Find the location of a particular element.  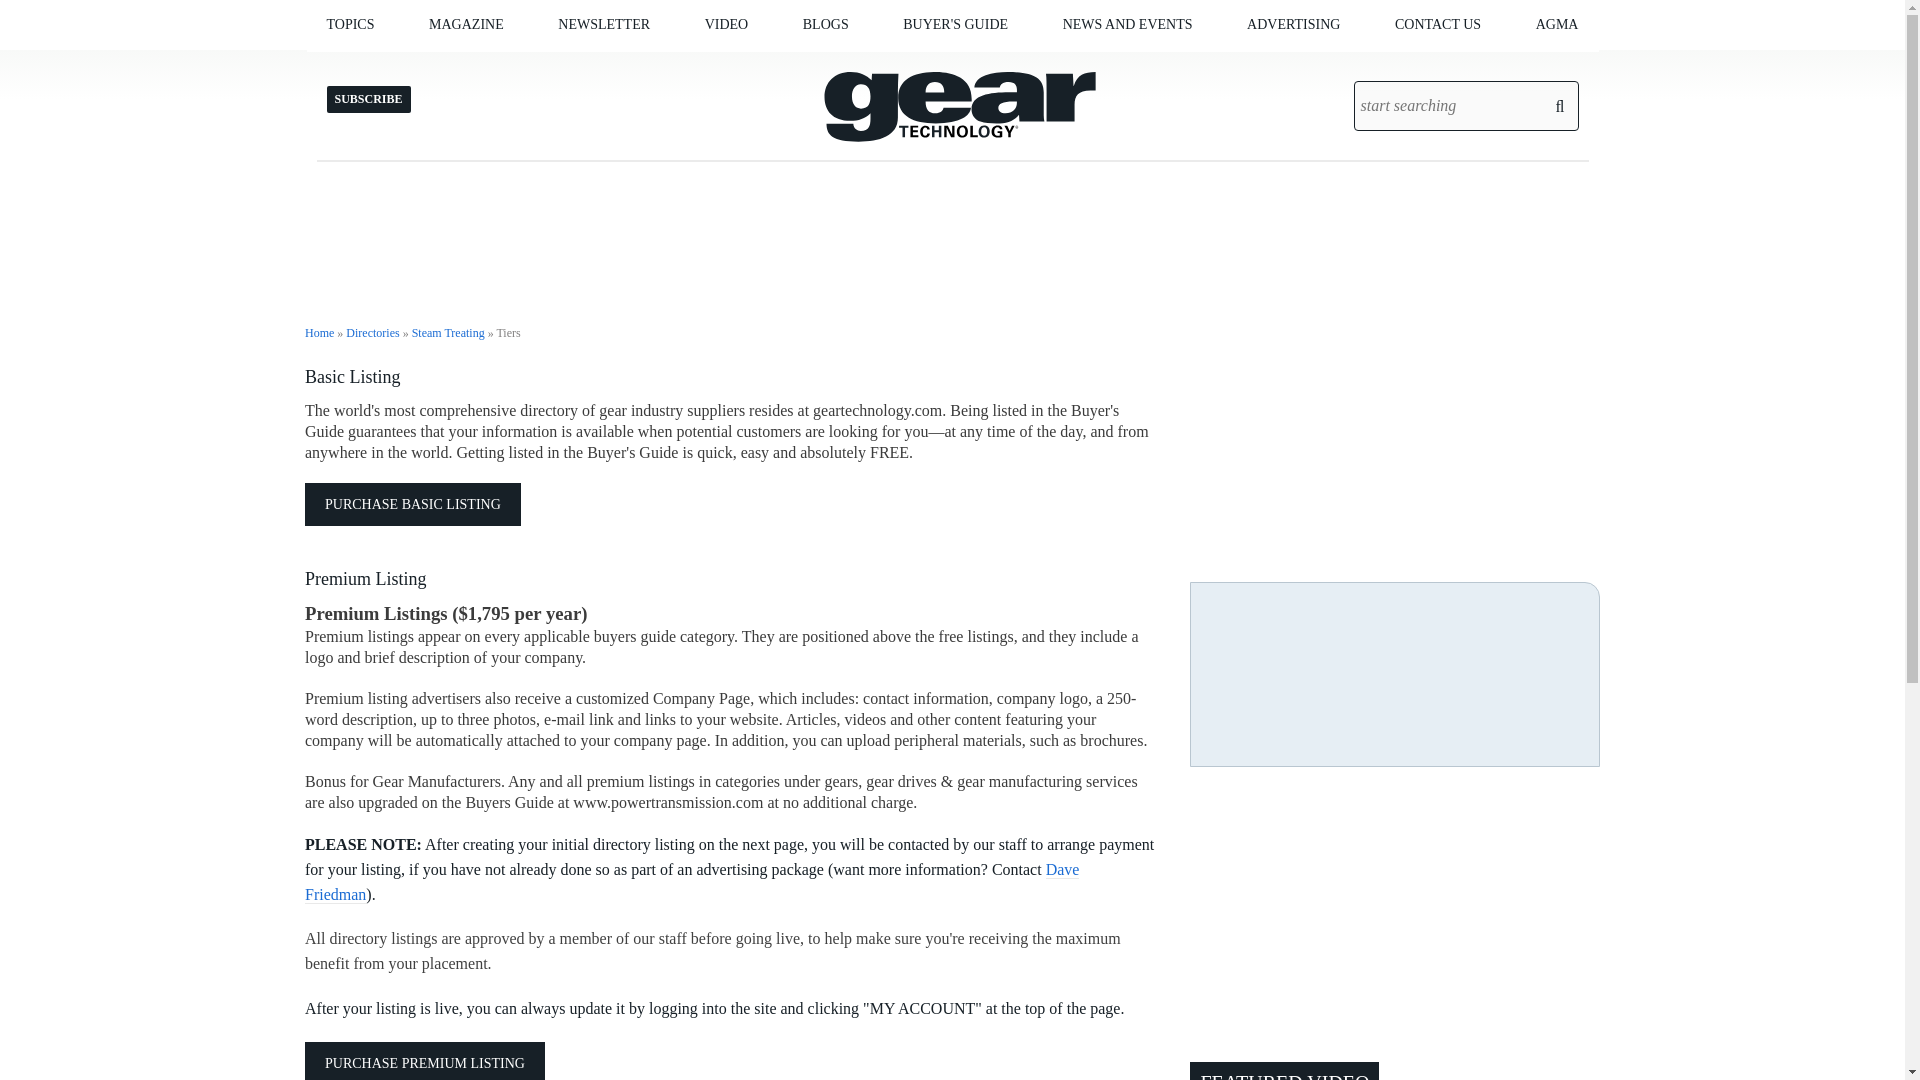

HEAT TREATING is located at coordinates (447, 66).